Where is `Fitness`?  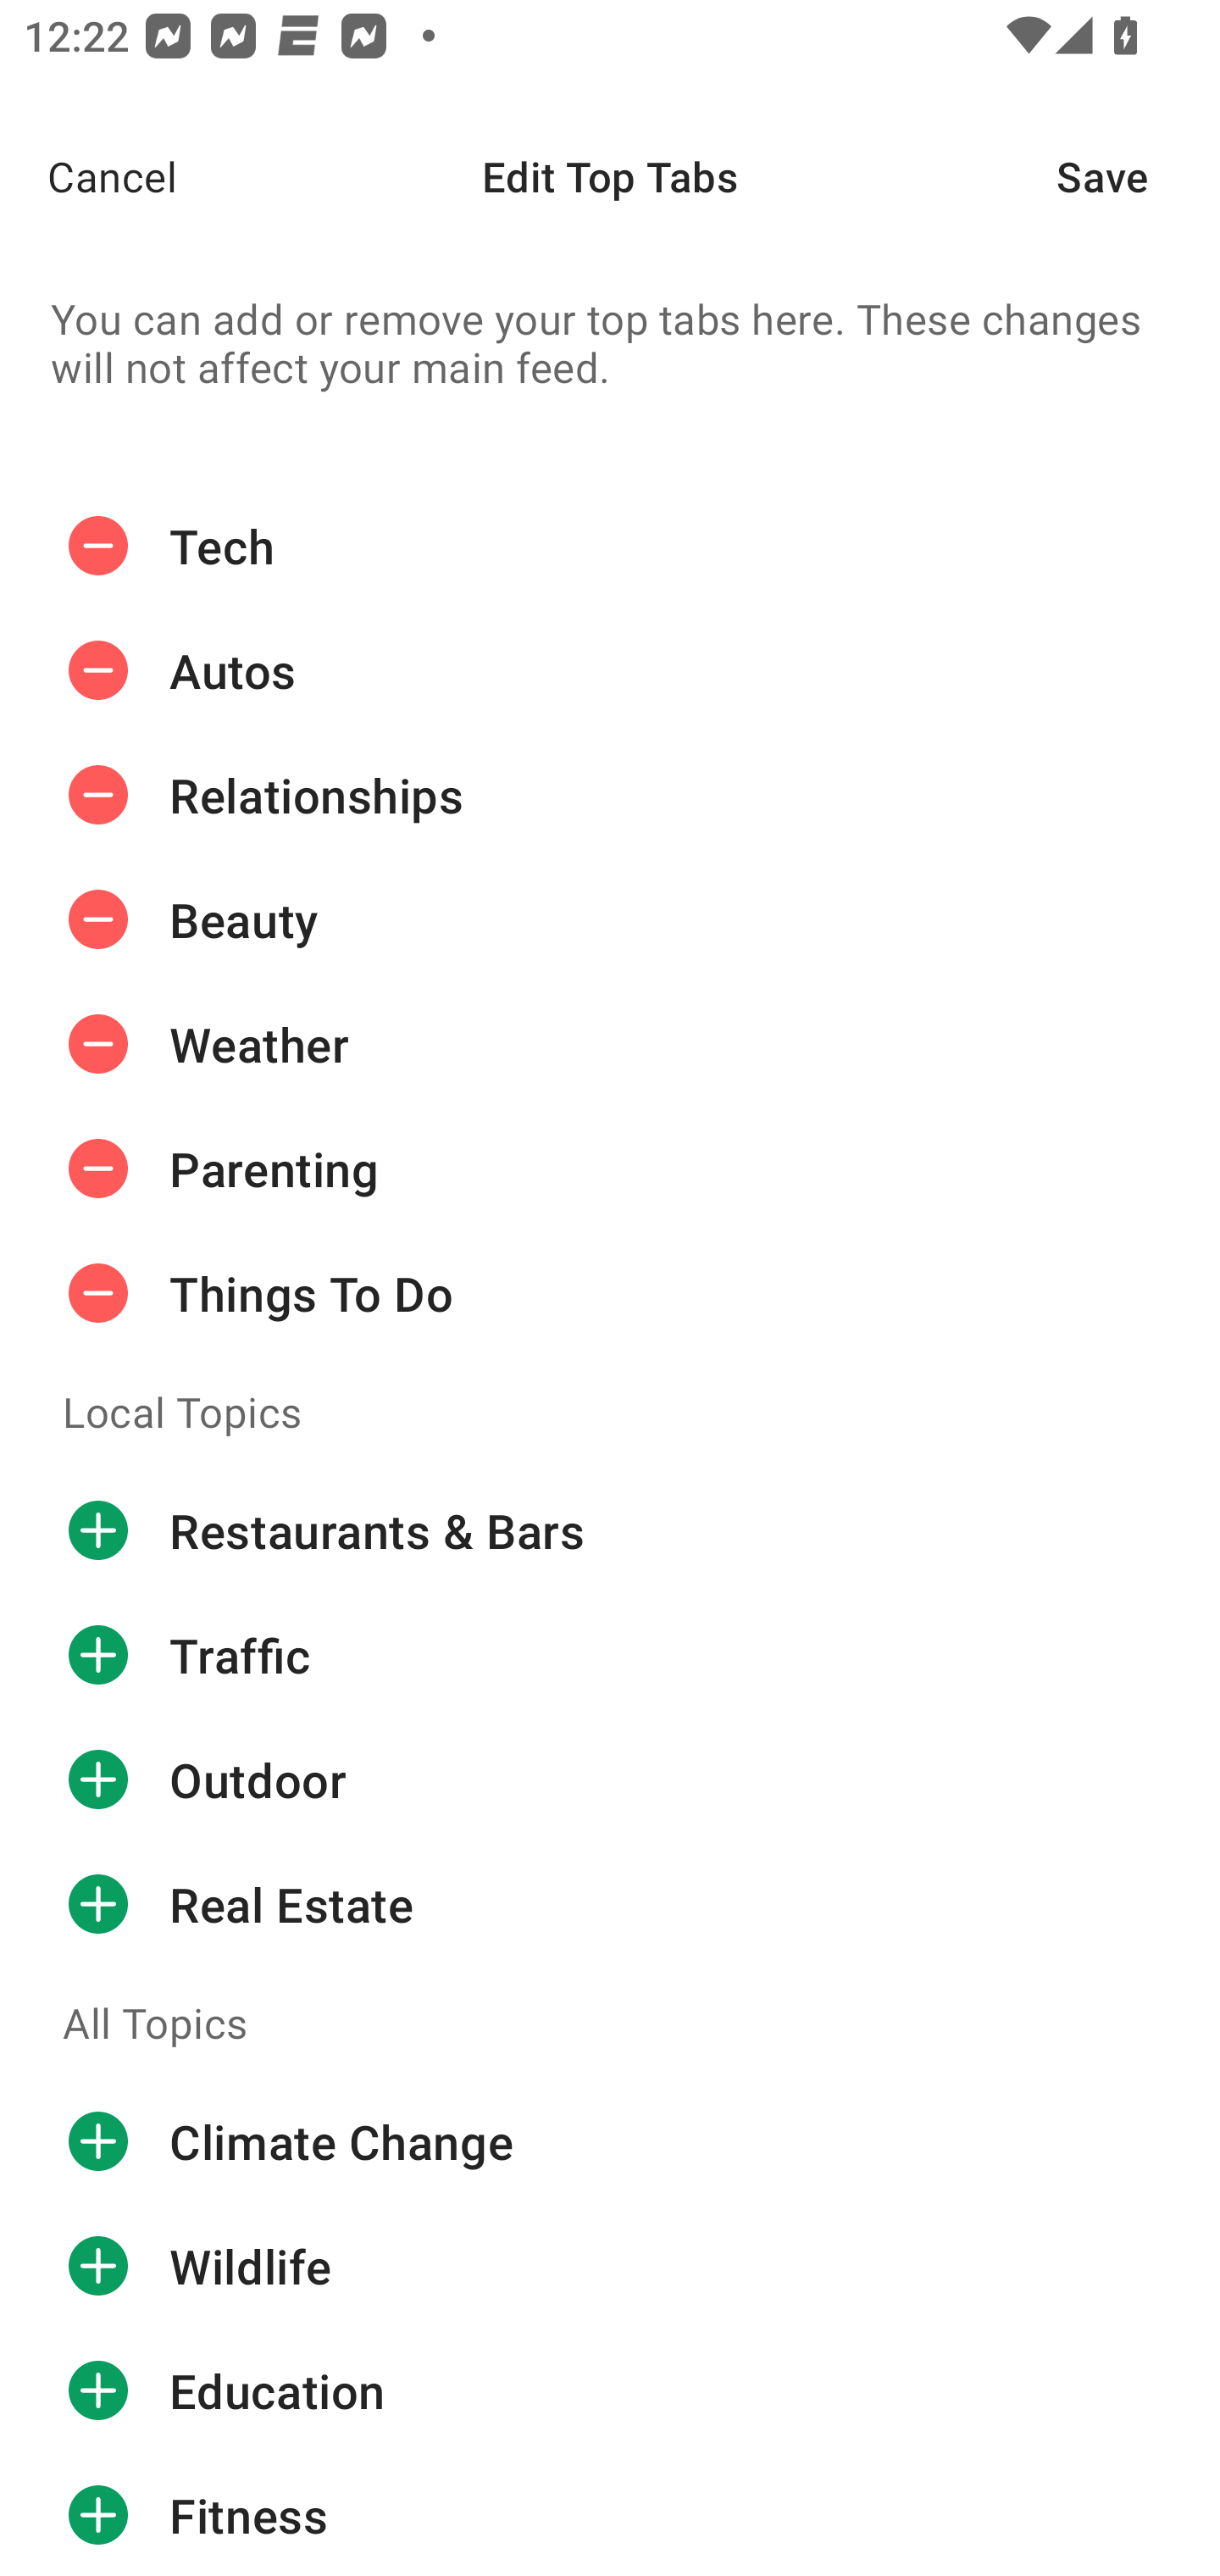 Fitness is located at coordinates (610, 2514).